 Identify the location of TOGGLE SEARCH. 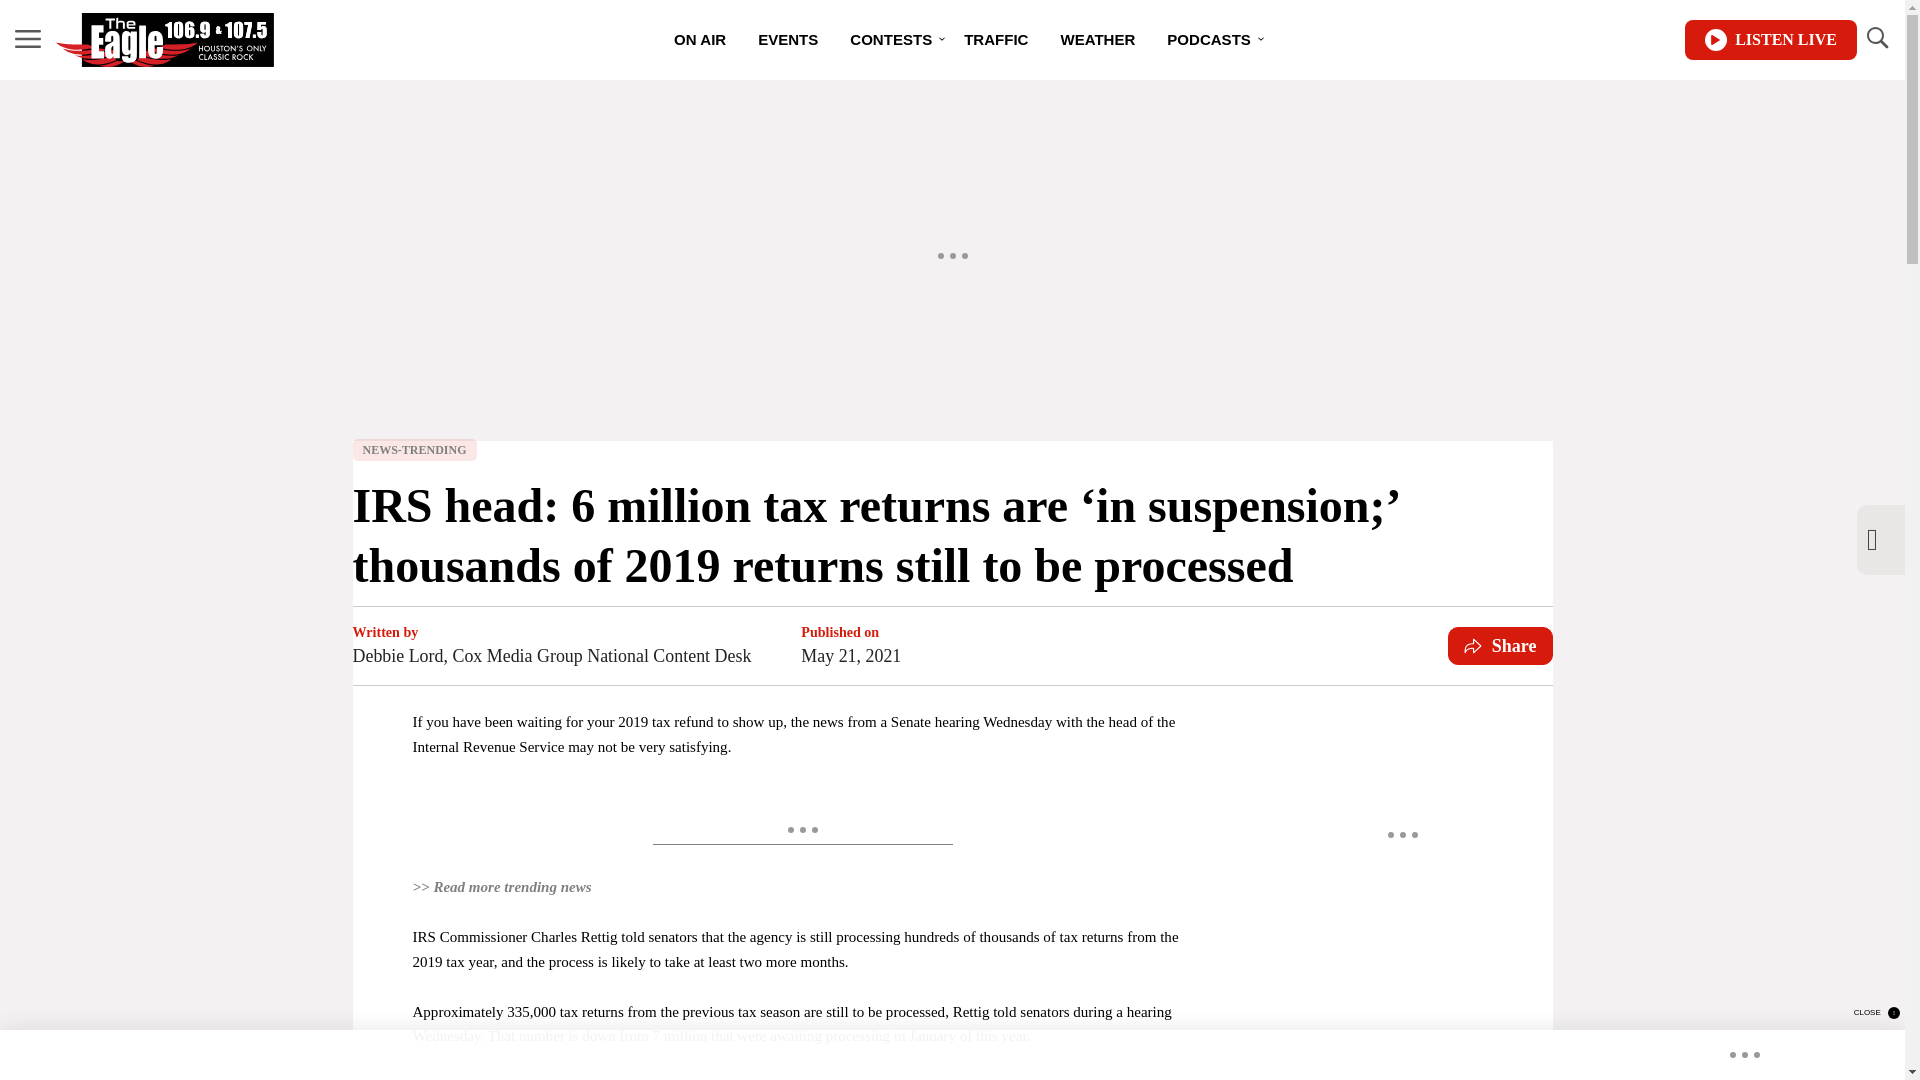
(1876, 40).